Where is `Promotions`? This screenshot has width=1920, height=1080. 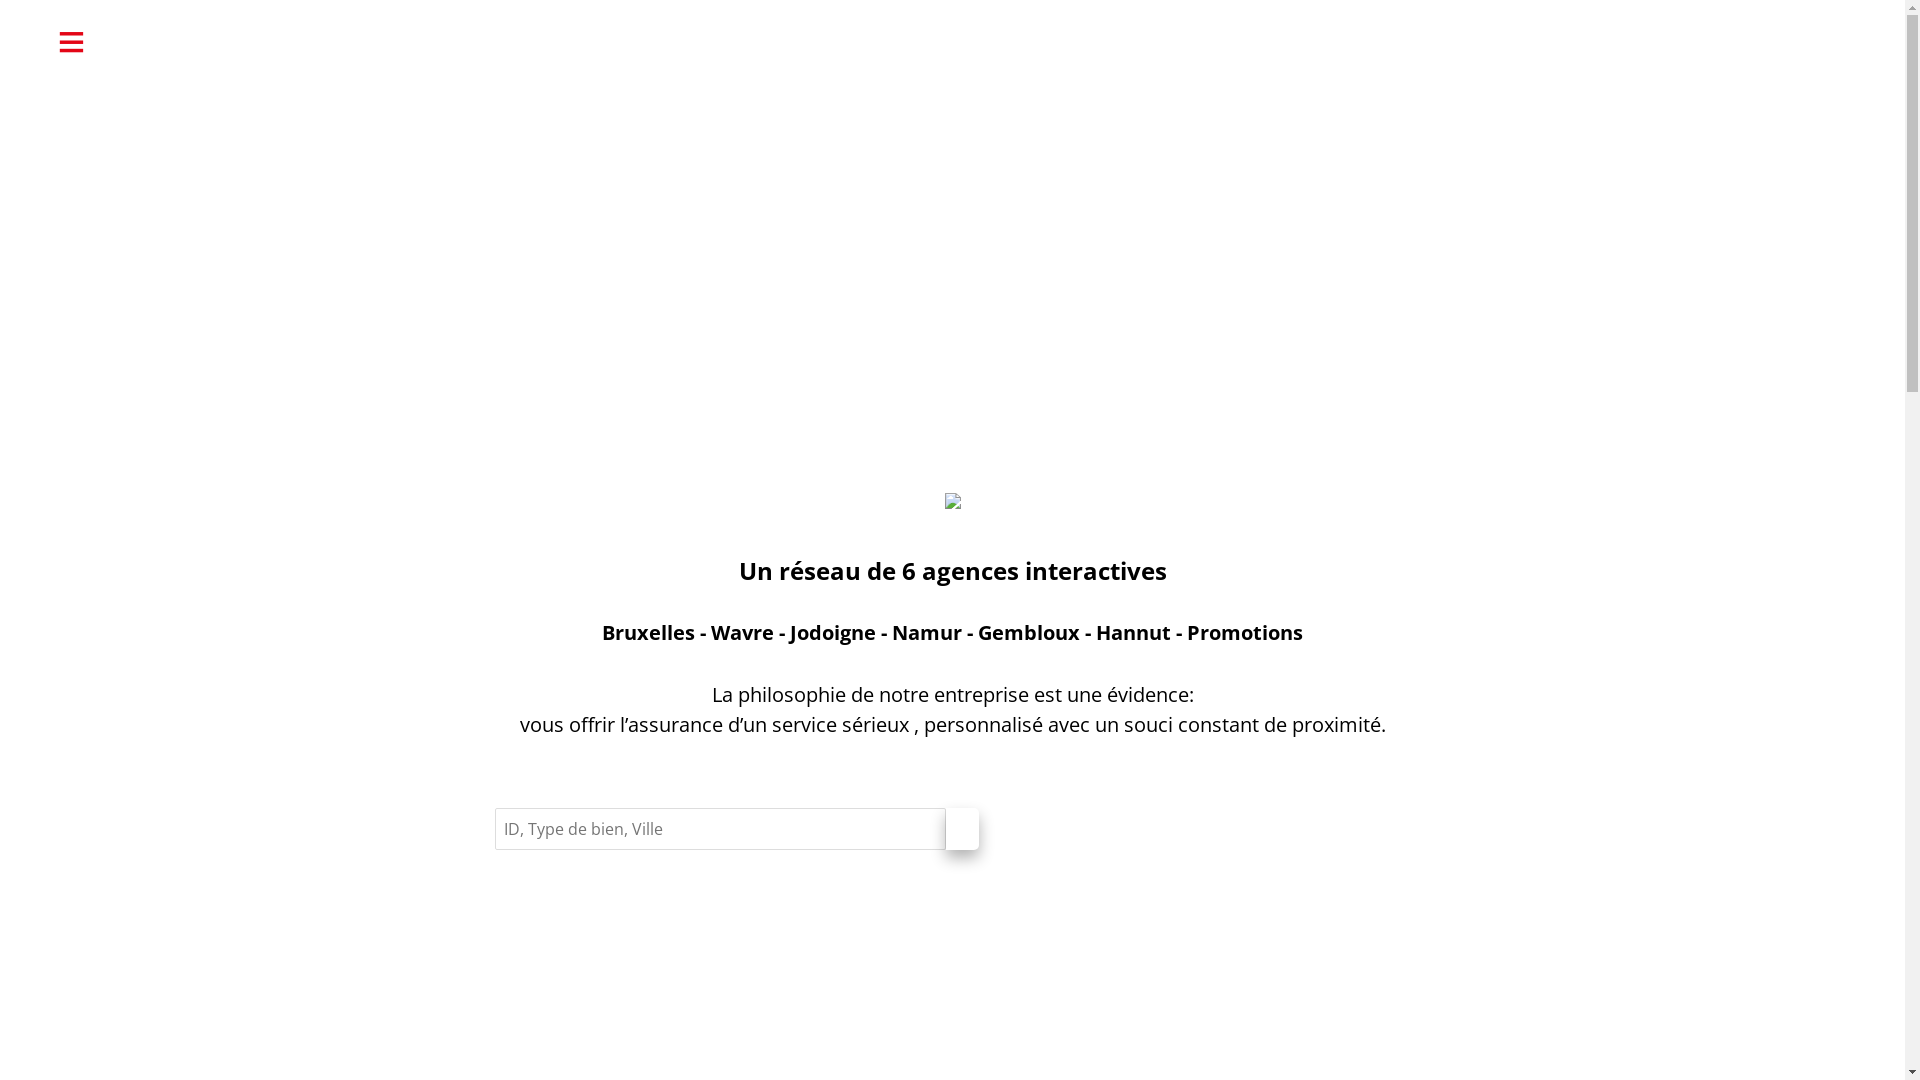
Promotions is located at coordinates (1245, 632).